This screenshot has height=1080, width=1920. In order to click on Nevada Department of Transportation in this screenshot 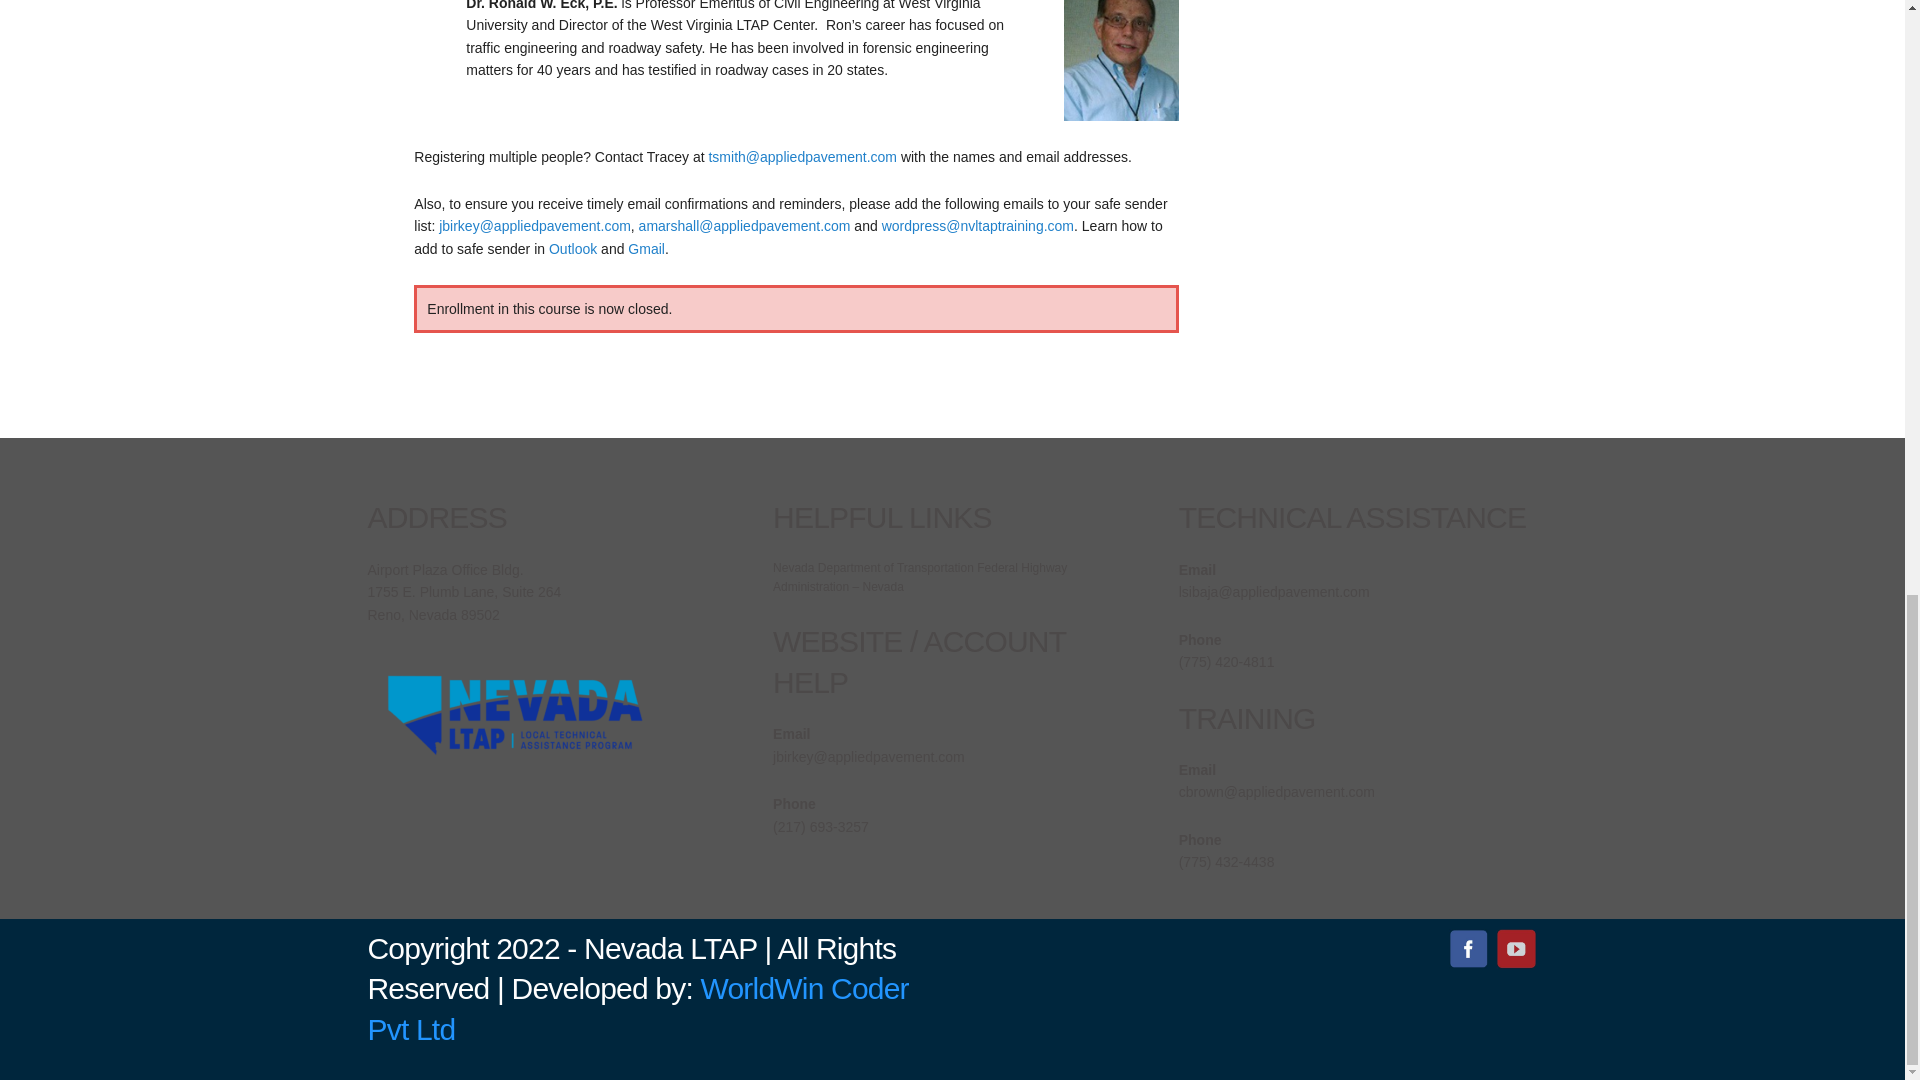, I will do `click(873, 567)`.